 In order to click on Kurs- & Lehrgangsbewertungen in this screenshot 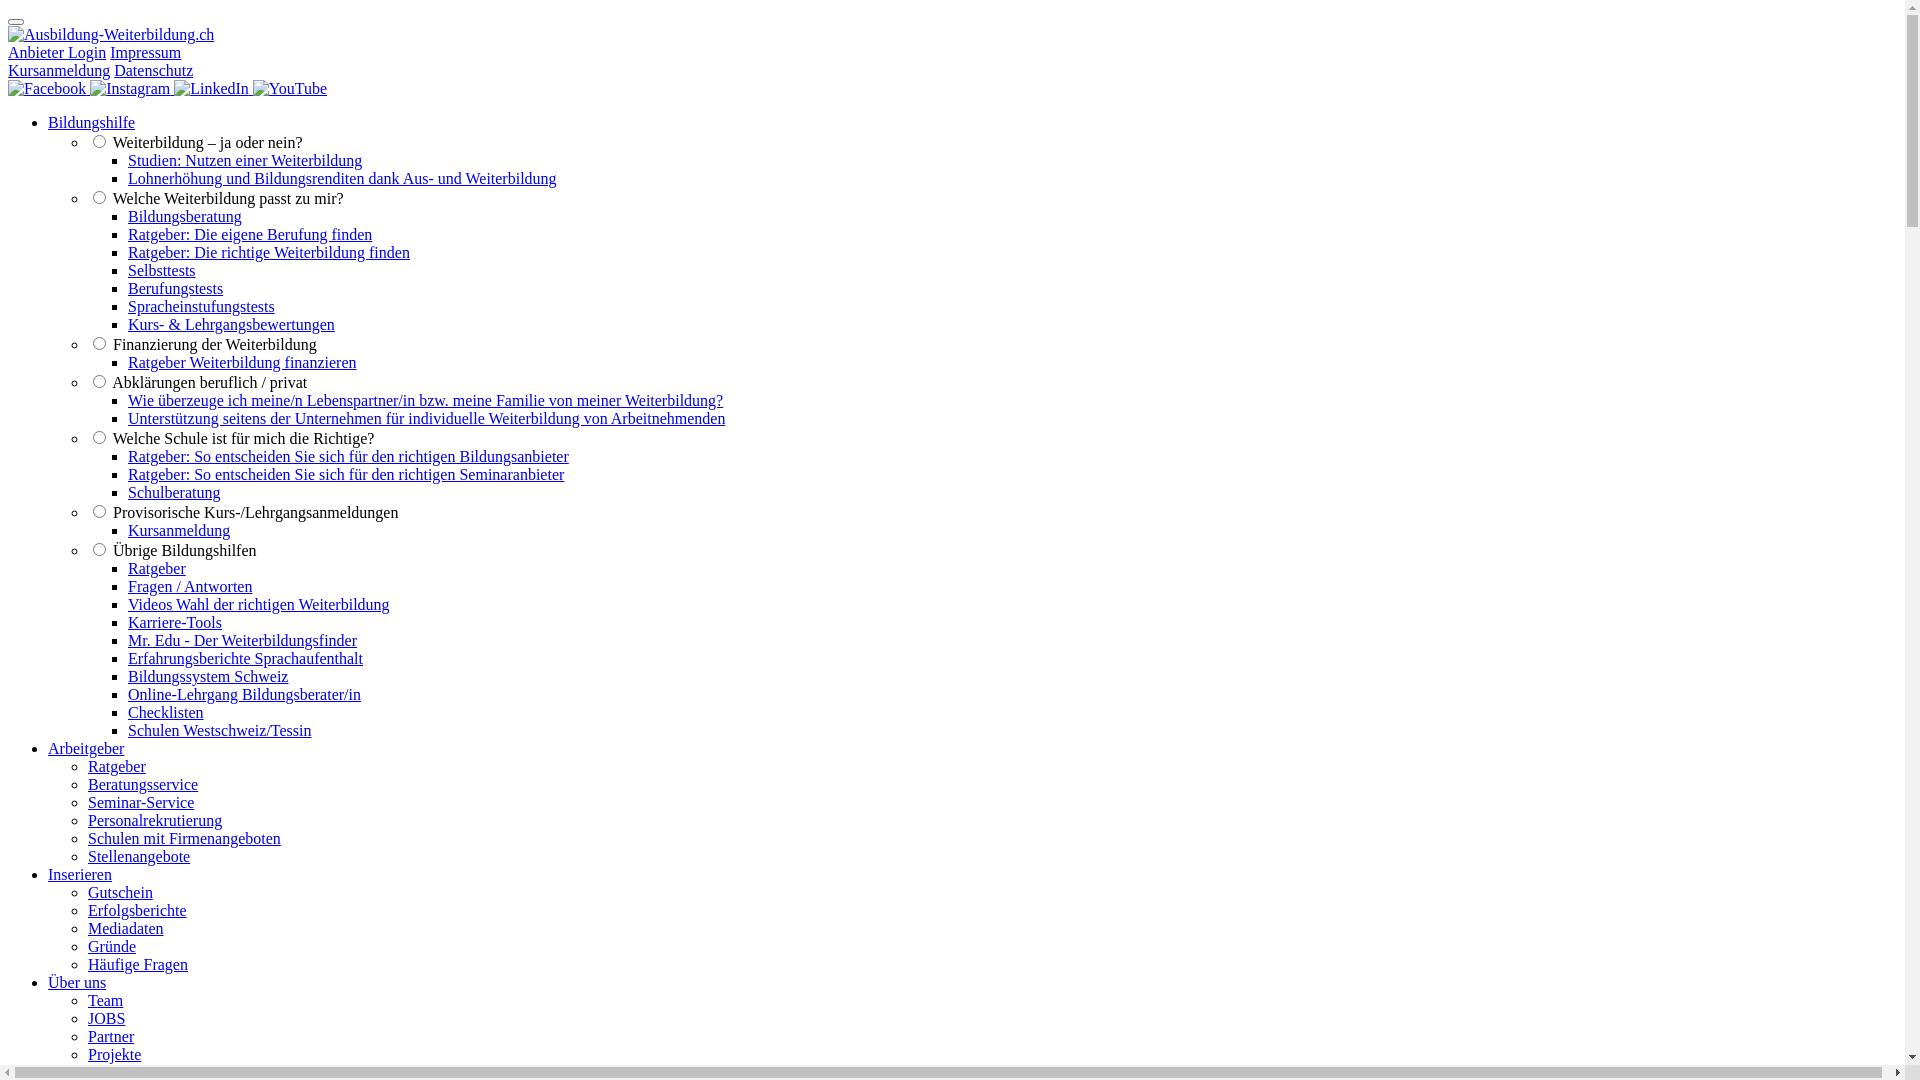, I will do `click(232, 324)`.